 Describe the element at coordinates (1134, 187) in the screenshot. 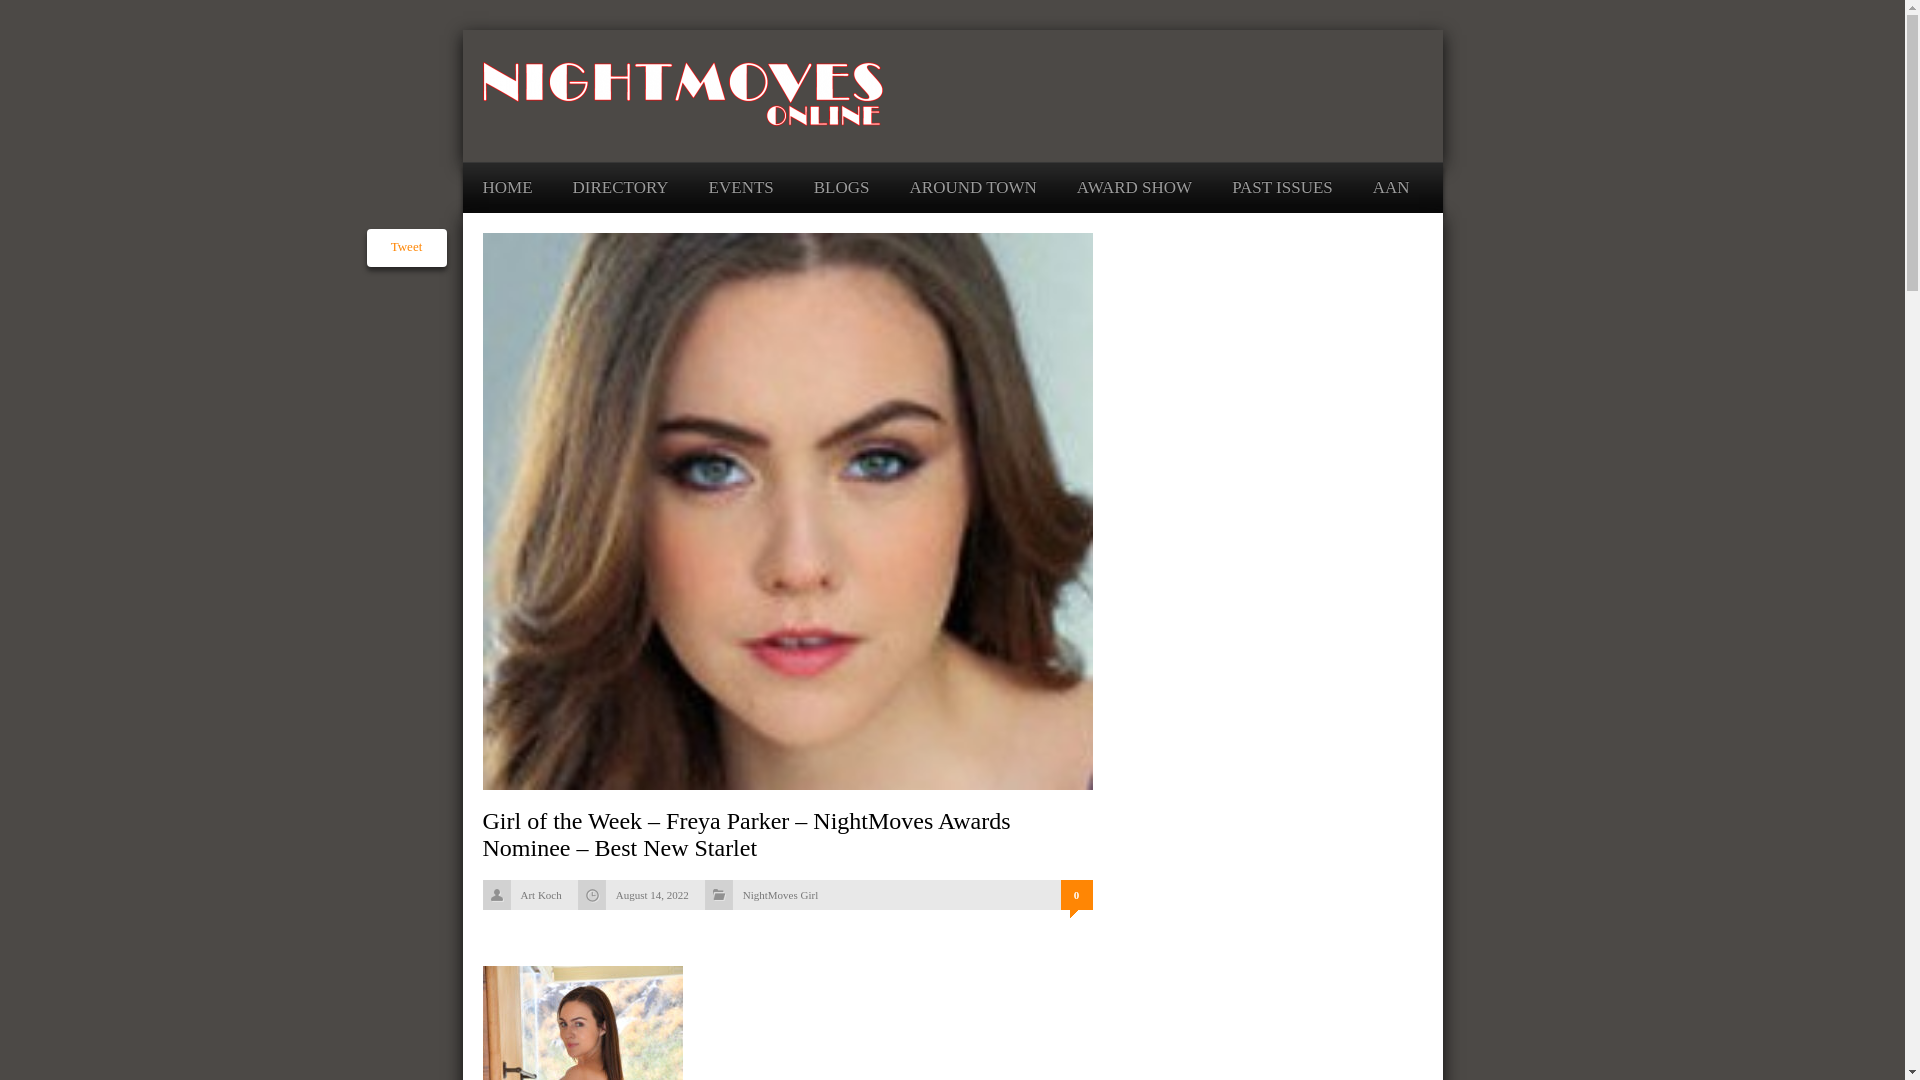

I see `AWARD SHOW` at that location.